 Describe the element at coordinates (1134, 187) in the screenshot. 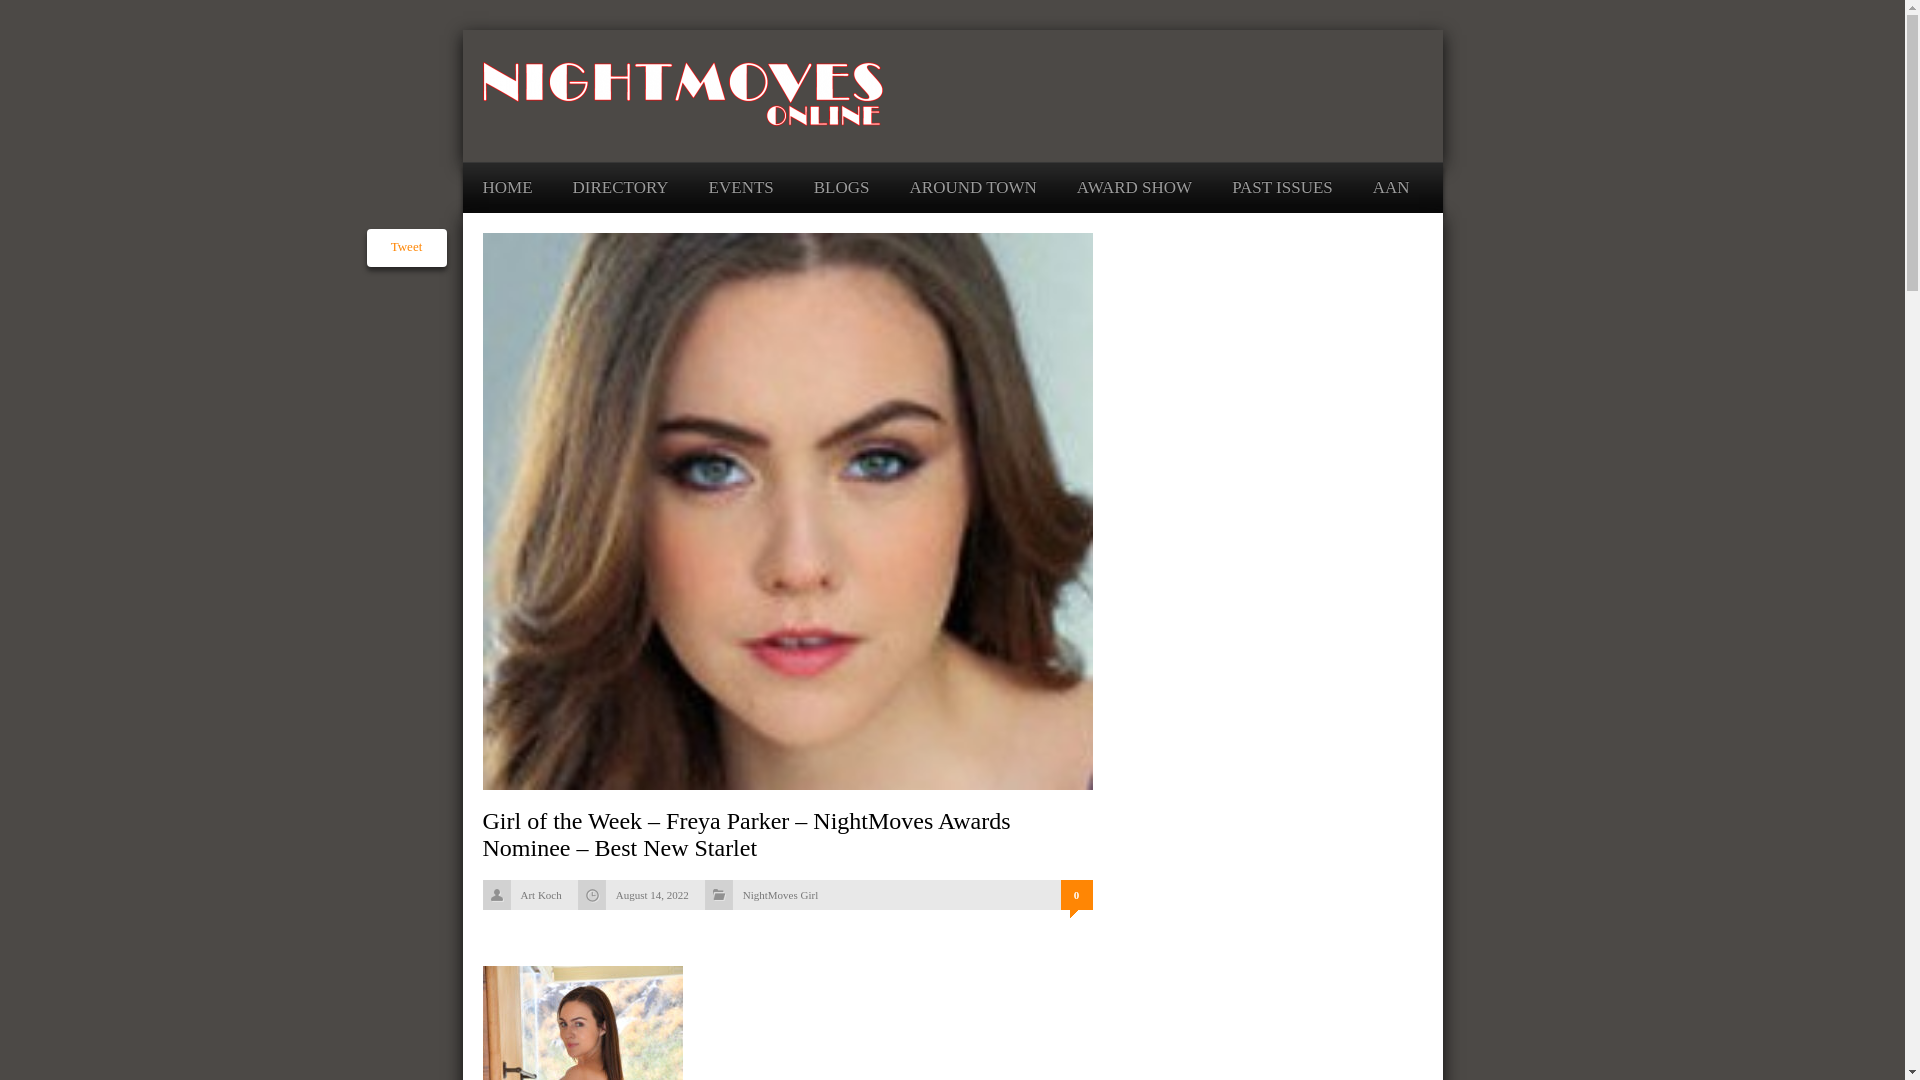

I see `AWARD SHOW` at that location.